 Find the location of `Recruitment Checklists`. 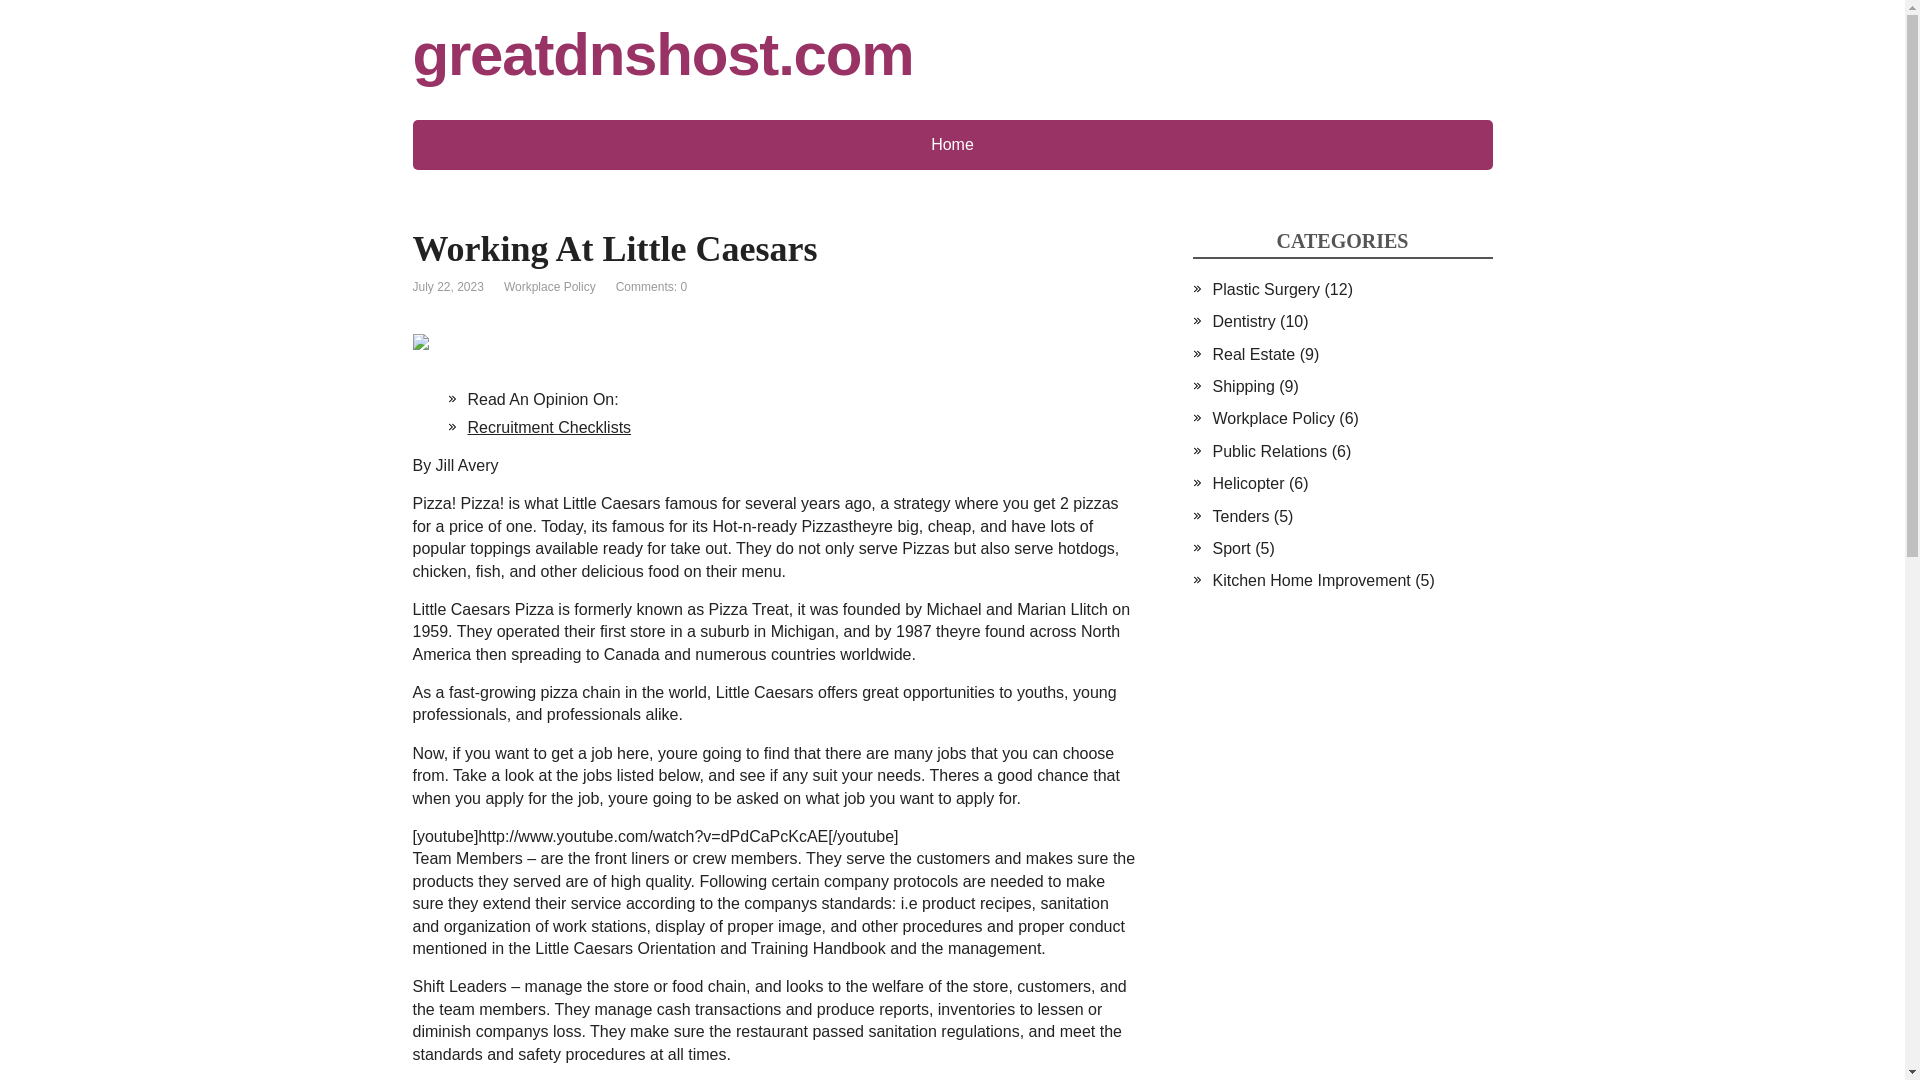

Recruitment Checklists is located at coordinates (550, 428).